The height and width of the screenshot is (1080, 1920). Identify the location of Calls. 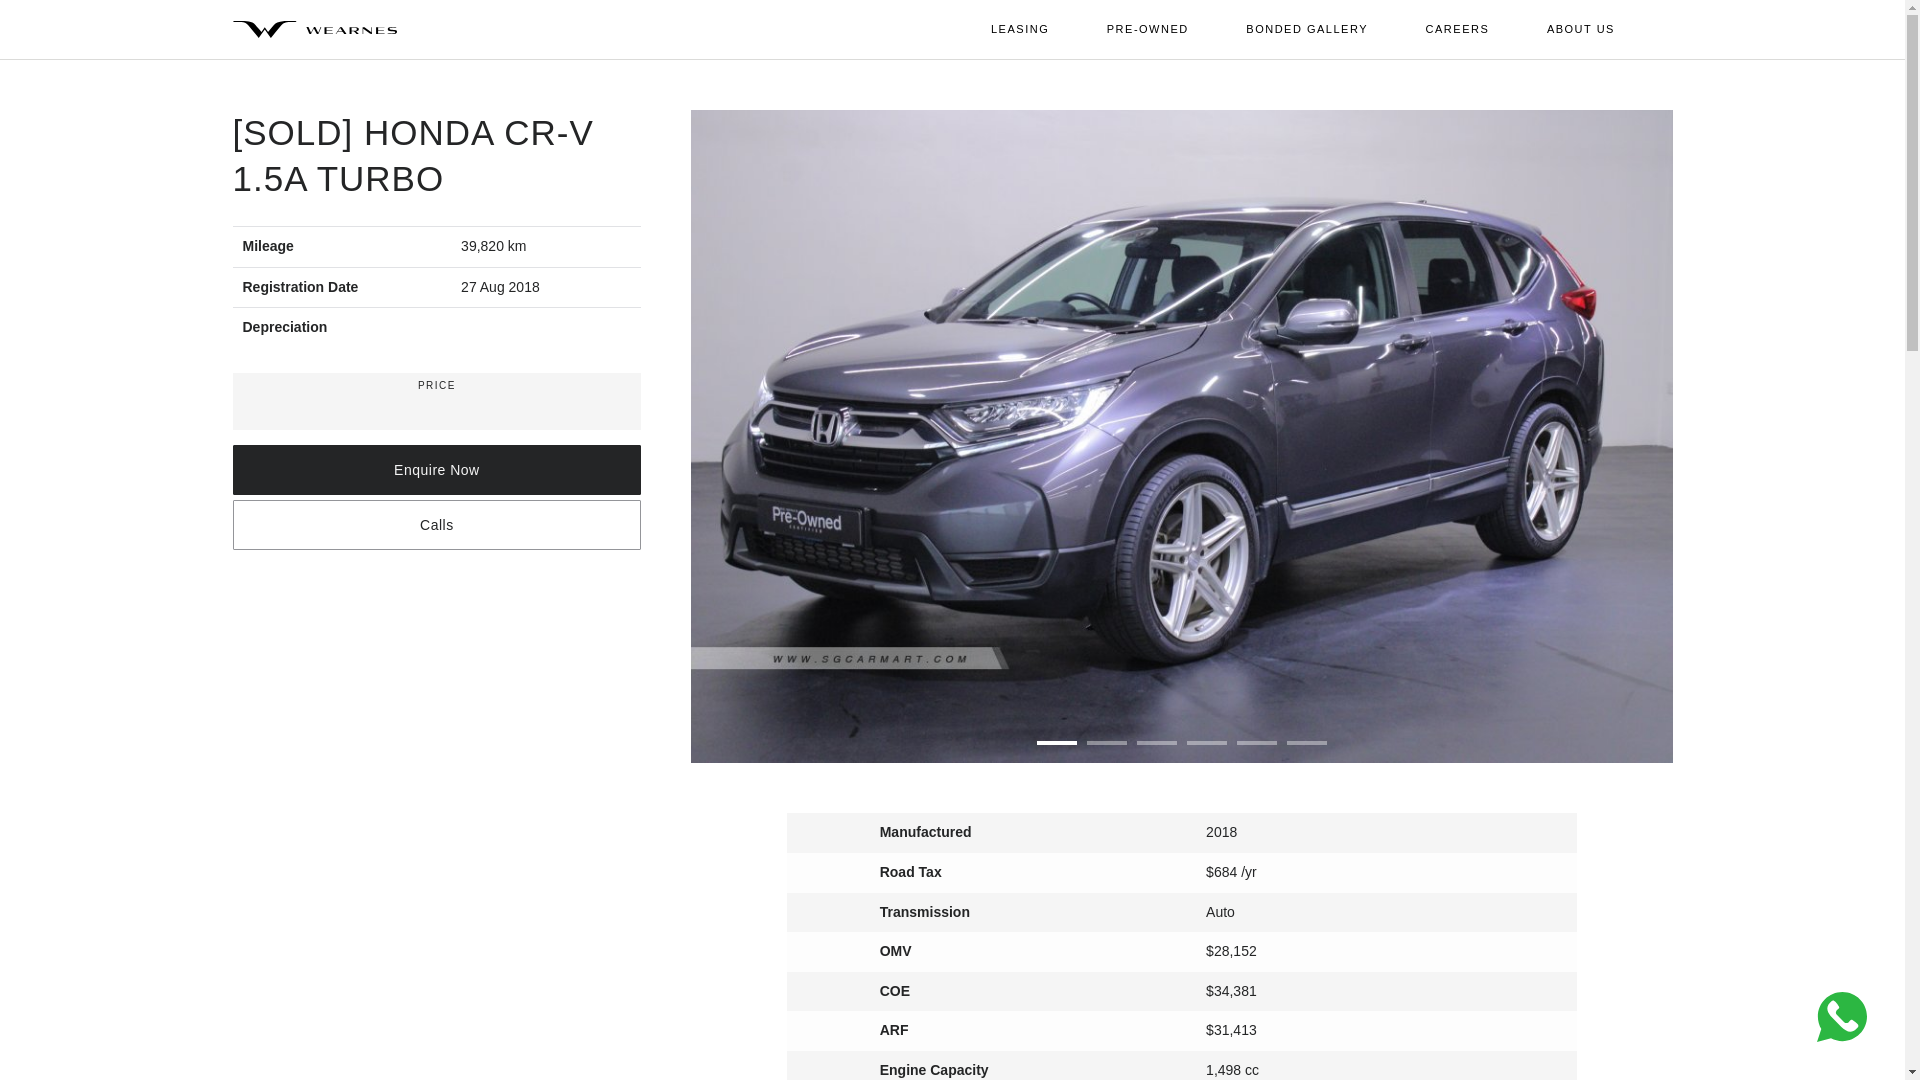
(436, 524).